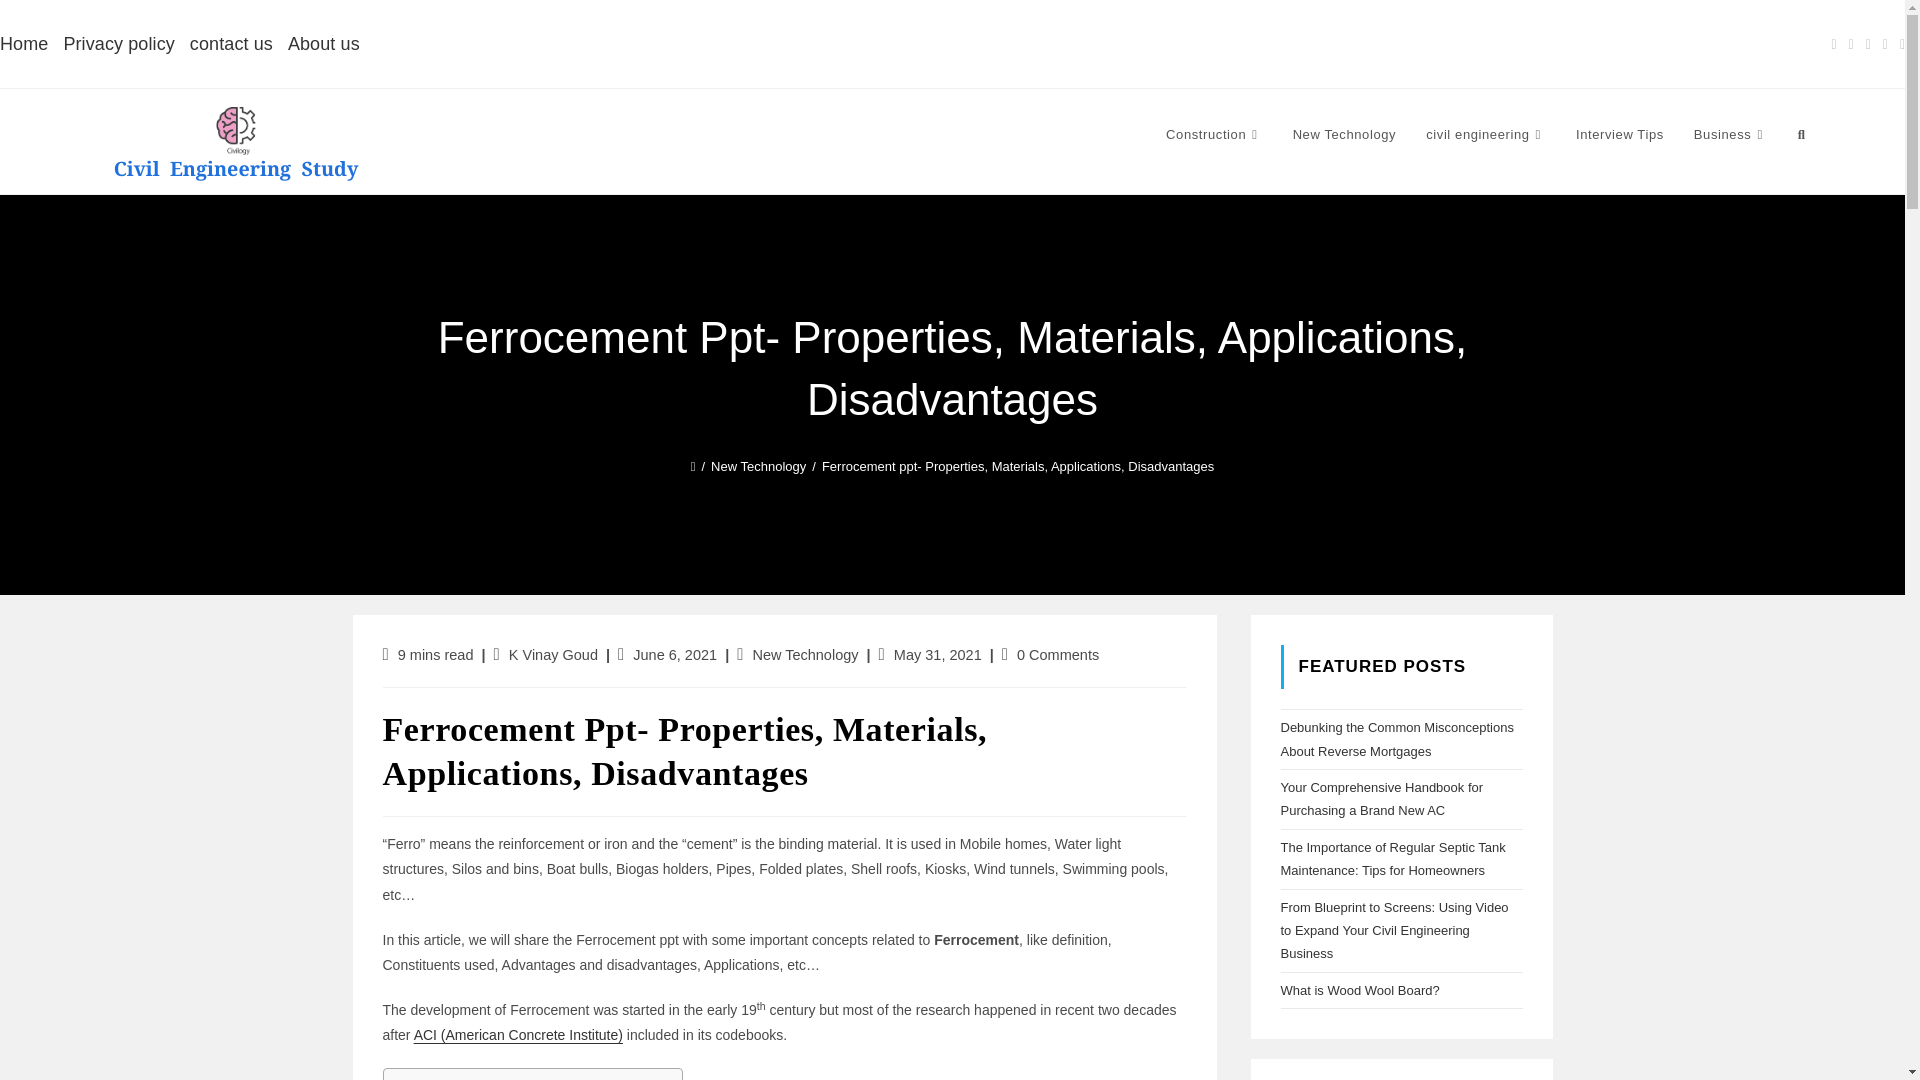  Describe the element at coordinates (1058, 654) in the screenshot. I see `0 Comments` at that location.